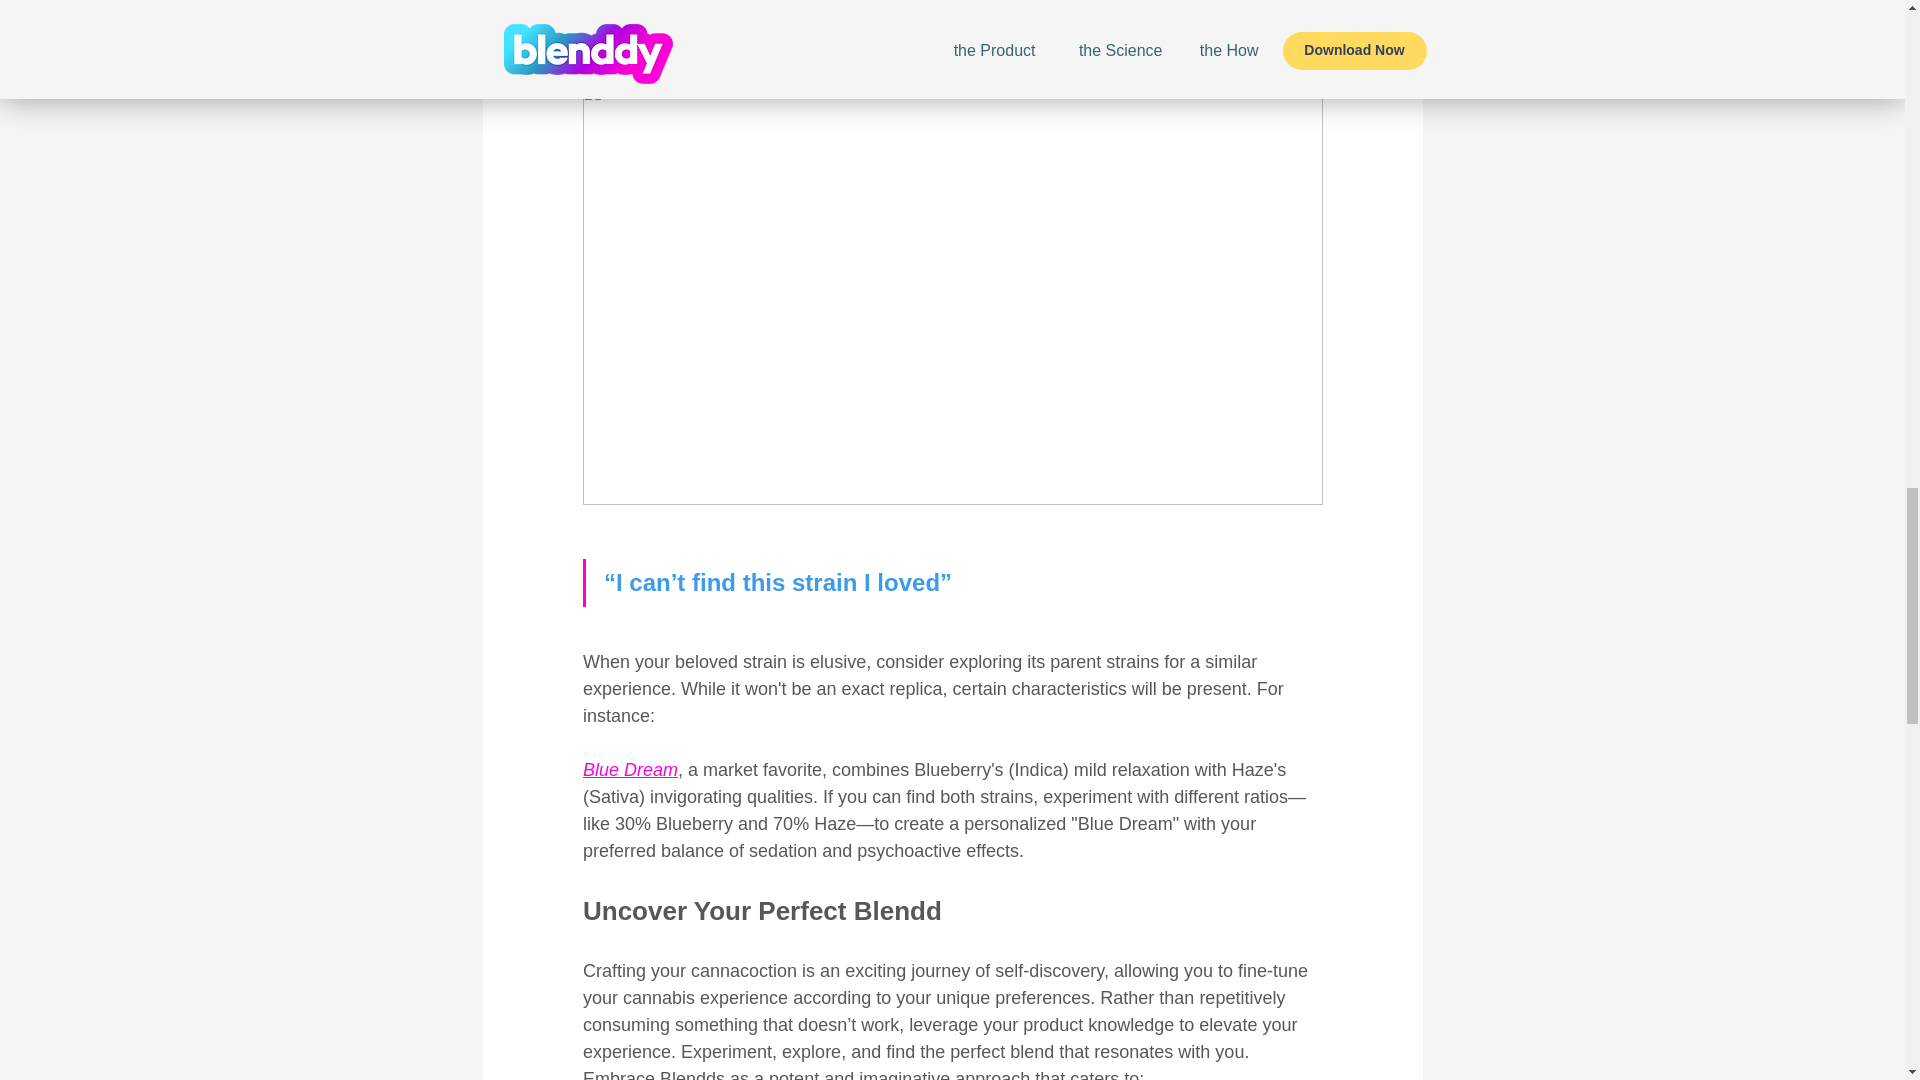 The width and height of the screenshot is (1920, 1080). Describe the element at coordinates (629, 770) in the screenshot. I see `Blue Dream` at that location.